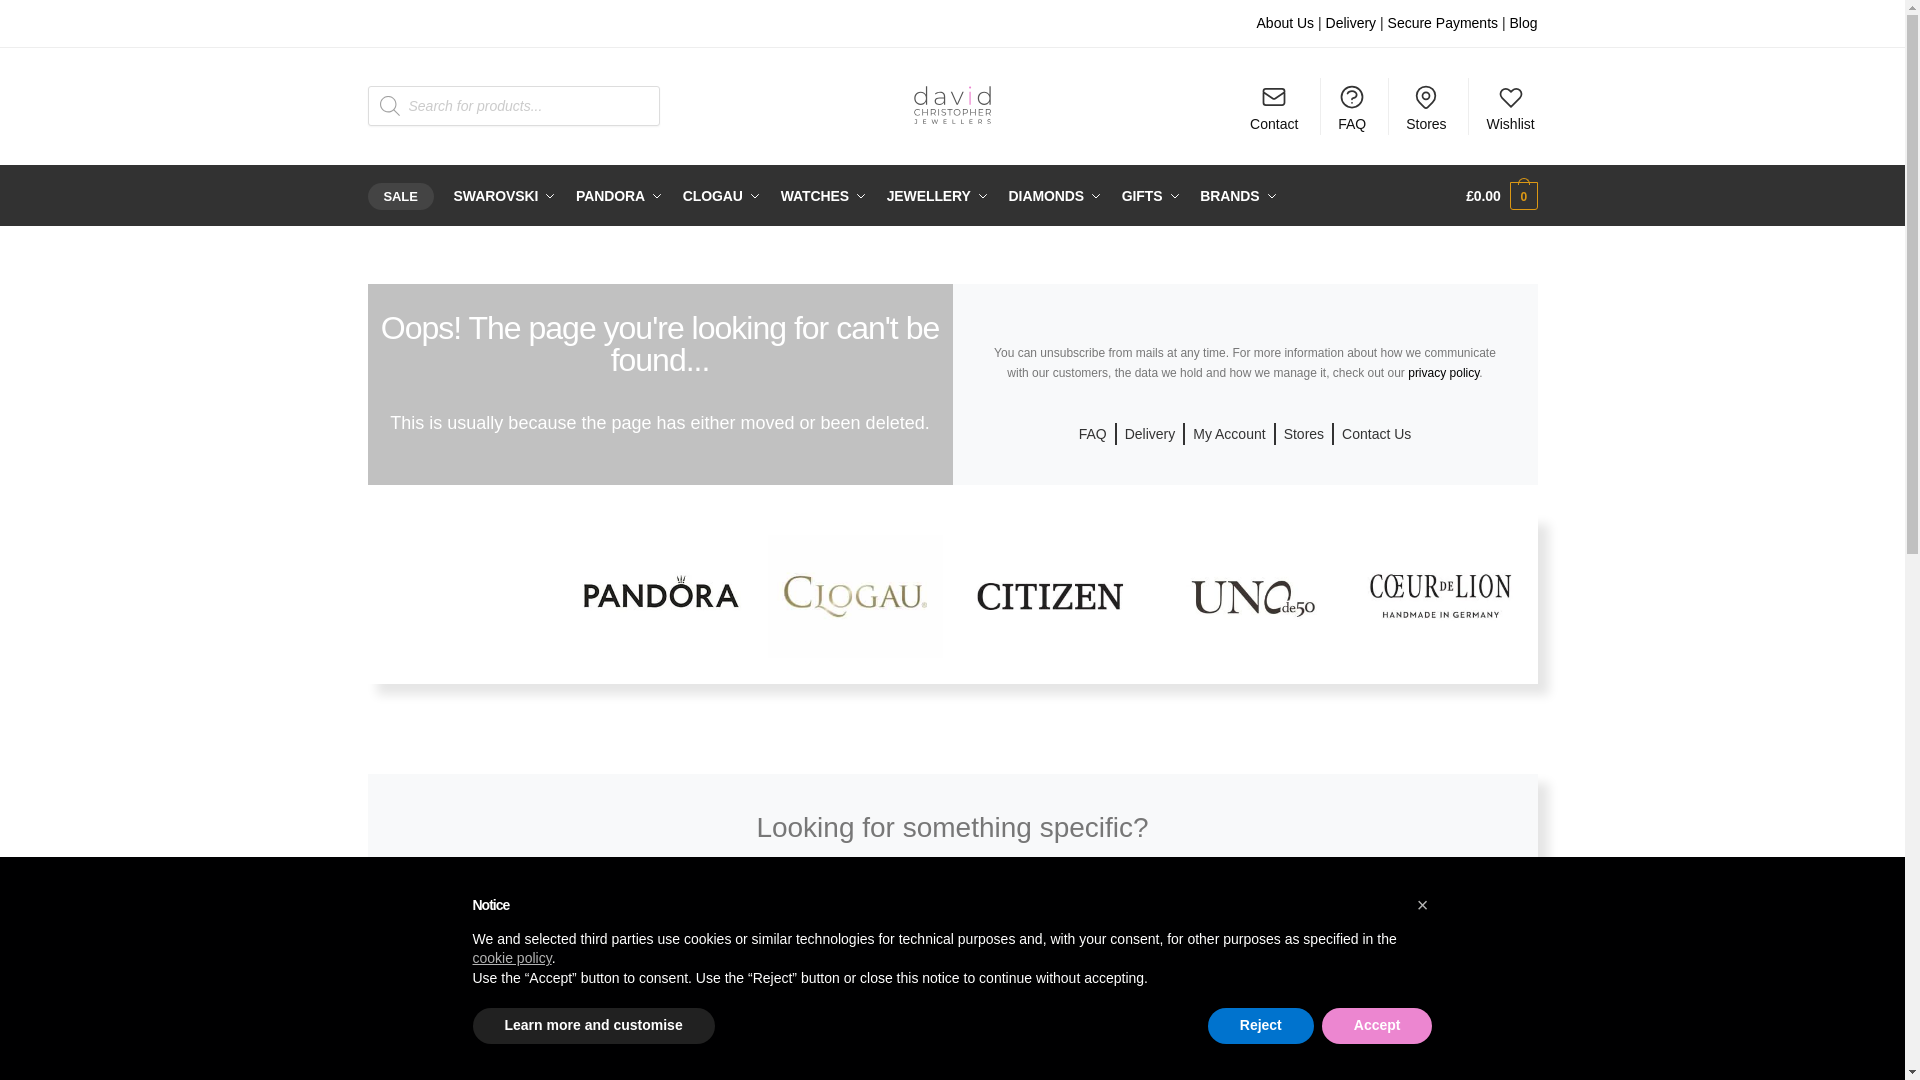 The height and width of the screenshot is (1080, 1920). What do you see at coordinates (1274, 106) in the screenshot?
I see `Contact` at bounding box center [1274, 106].